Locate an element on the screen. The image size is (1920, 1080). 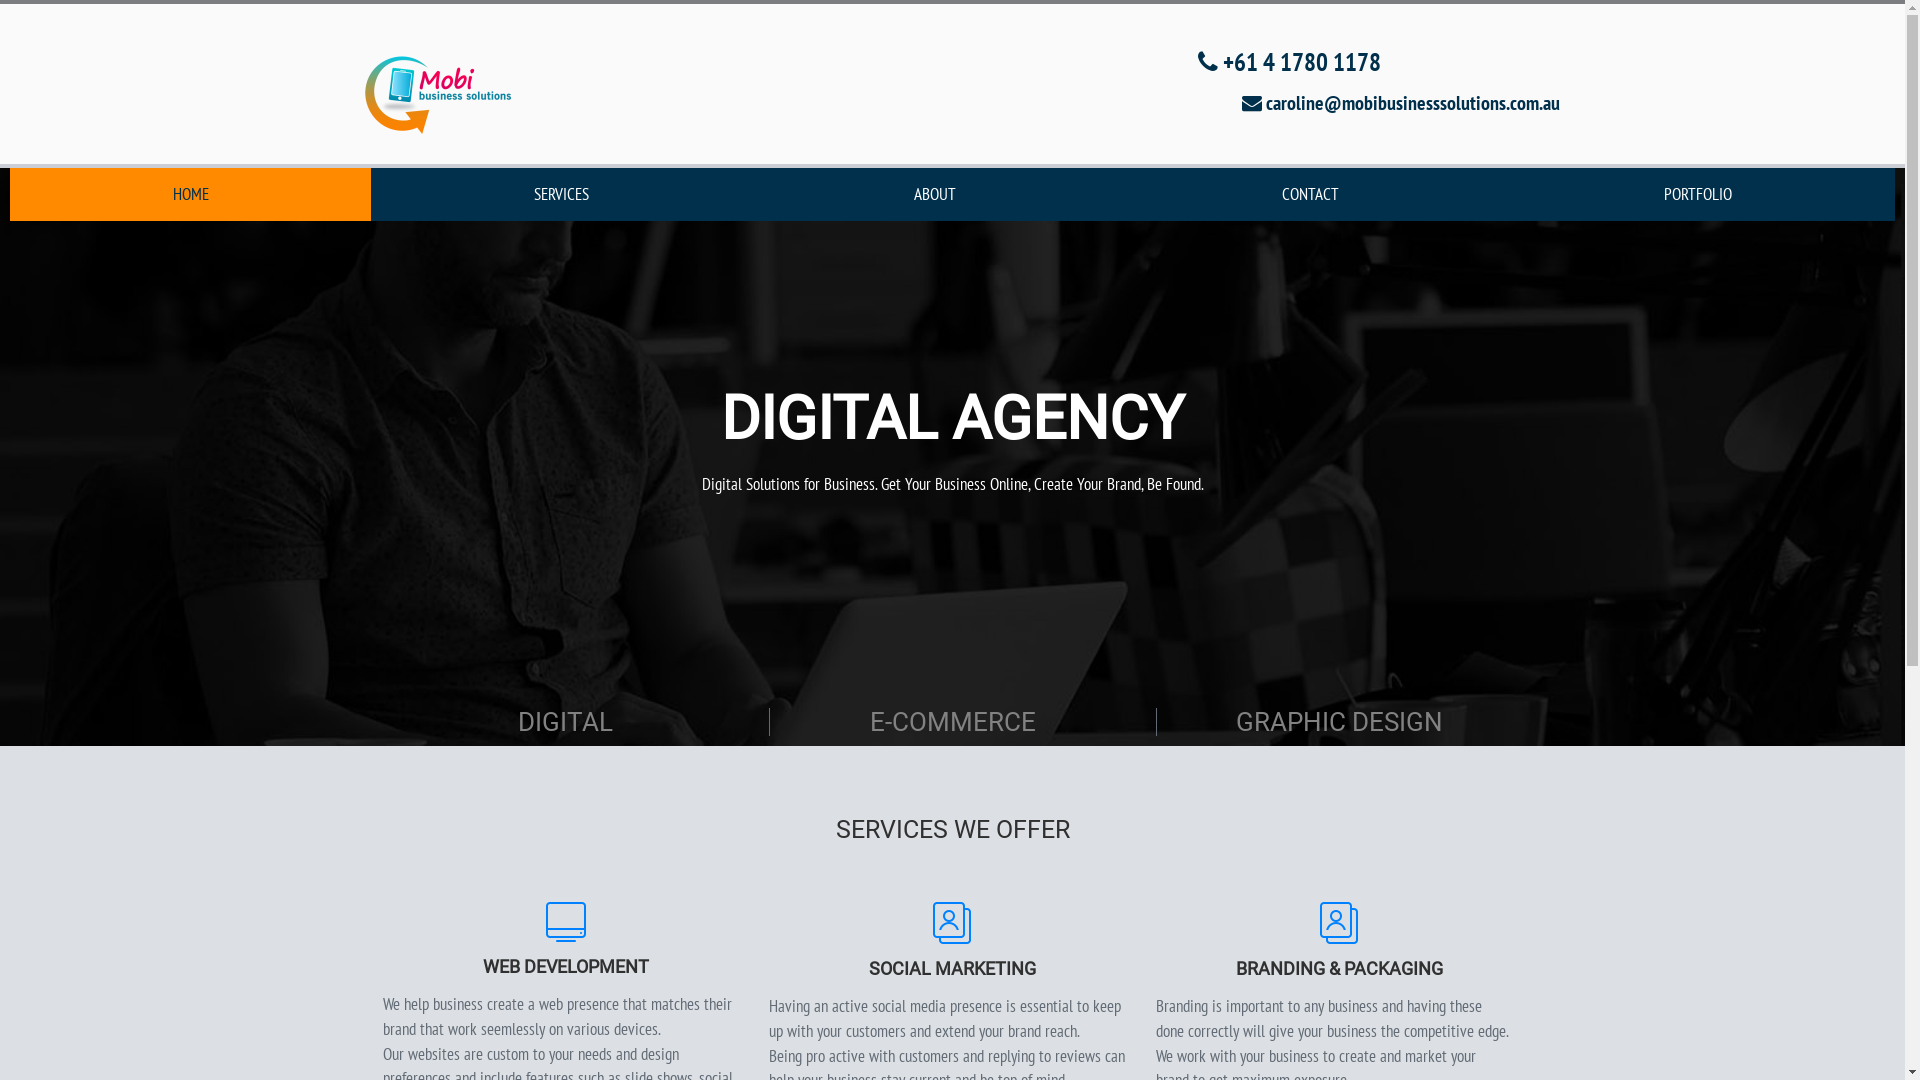
PORTFOLIO is located at coordinates (1698, 194).